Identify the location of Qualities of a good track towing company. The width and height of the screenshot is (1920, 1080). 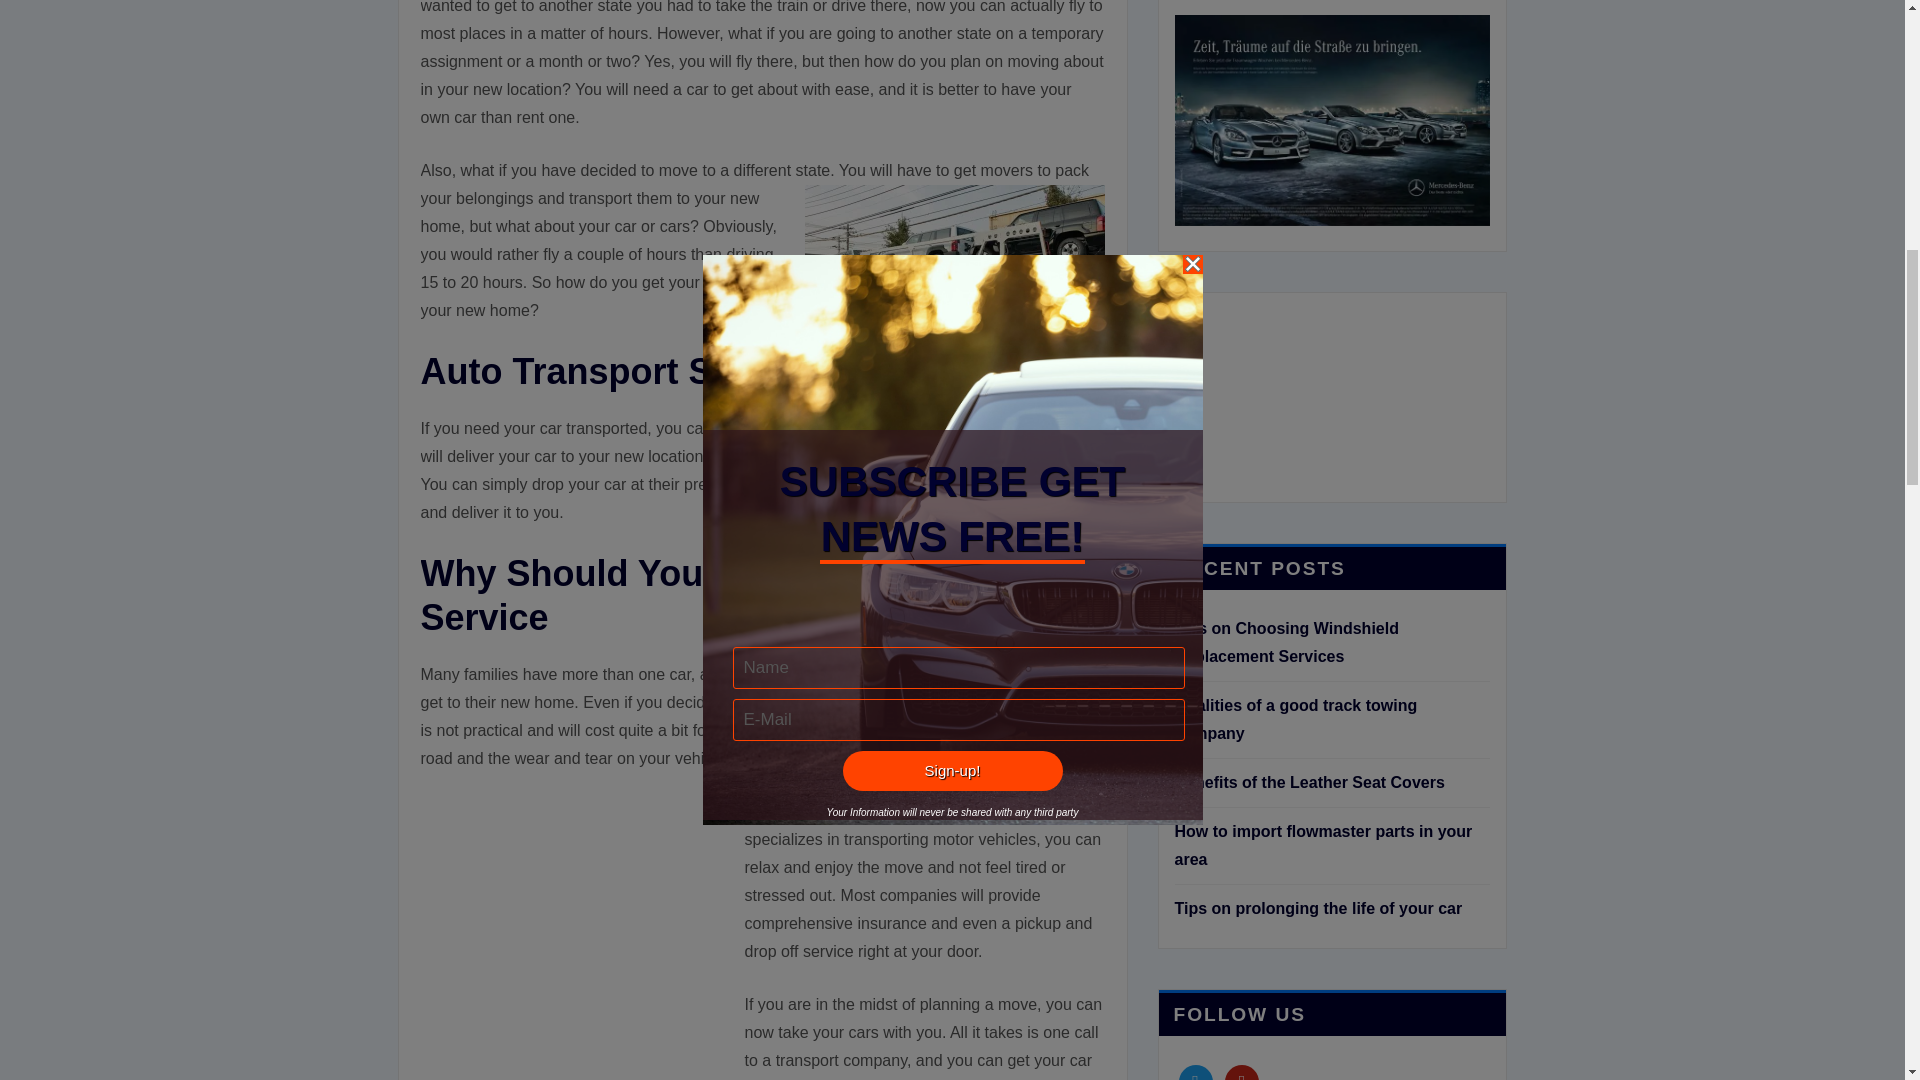
(1294, 718).